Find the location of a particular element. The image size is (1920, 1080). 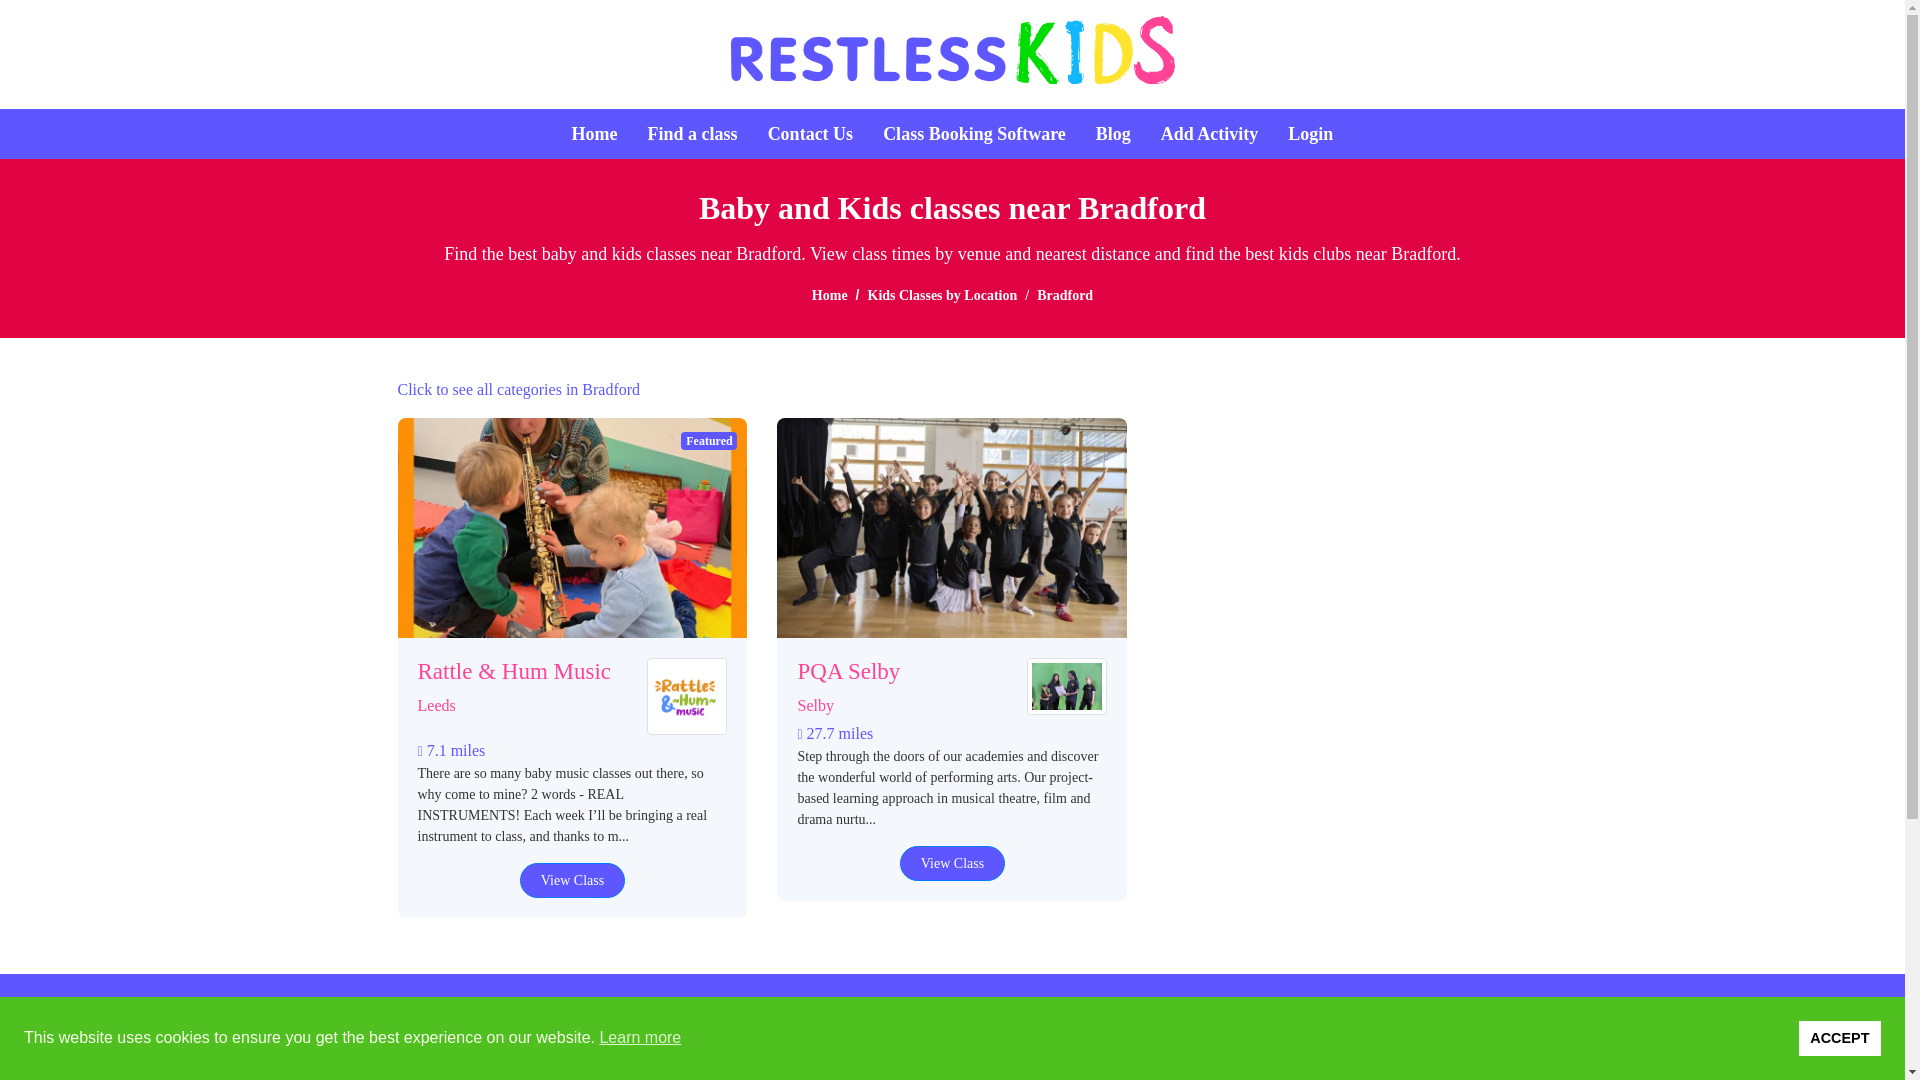

Home is located at coordinates (595, 134).